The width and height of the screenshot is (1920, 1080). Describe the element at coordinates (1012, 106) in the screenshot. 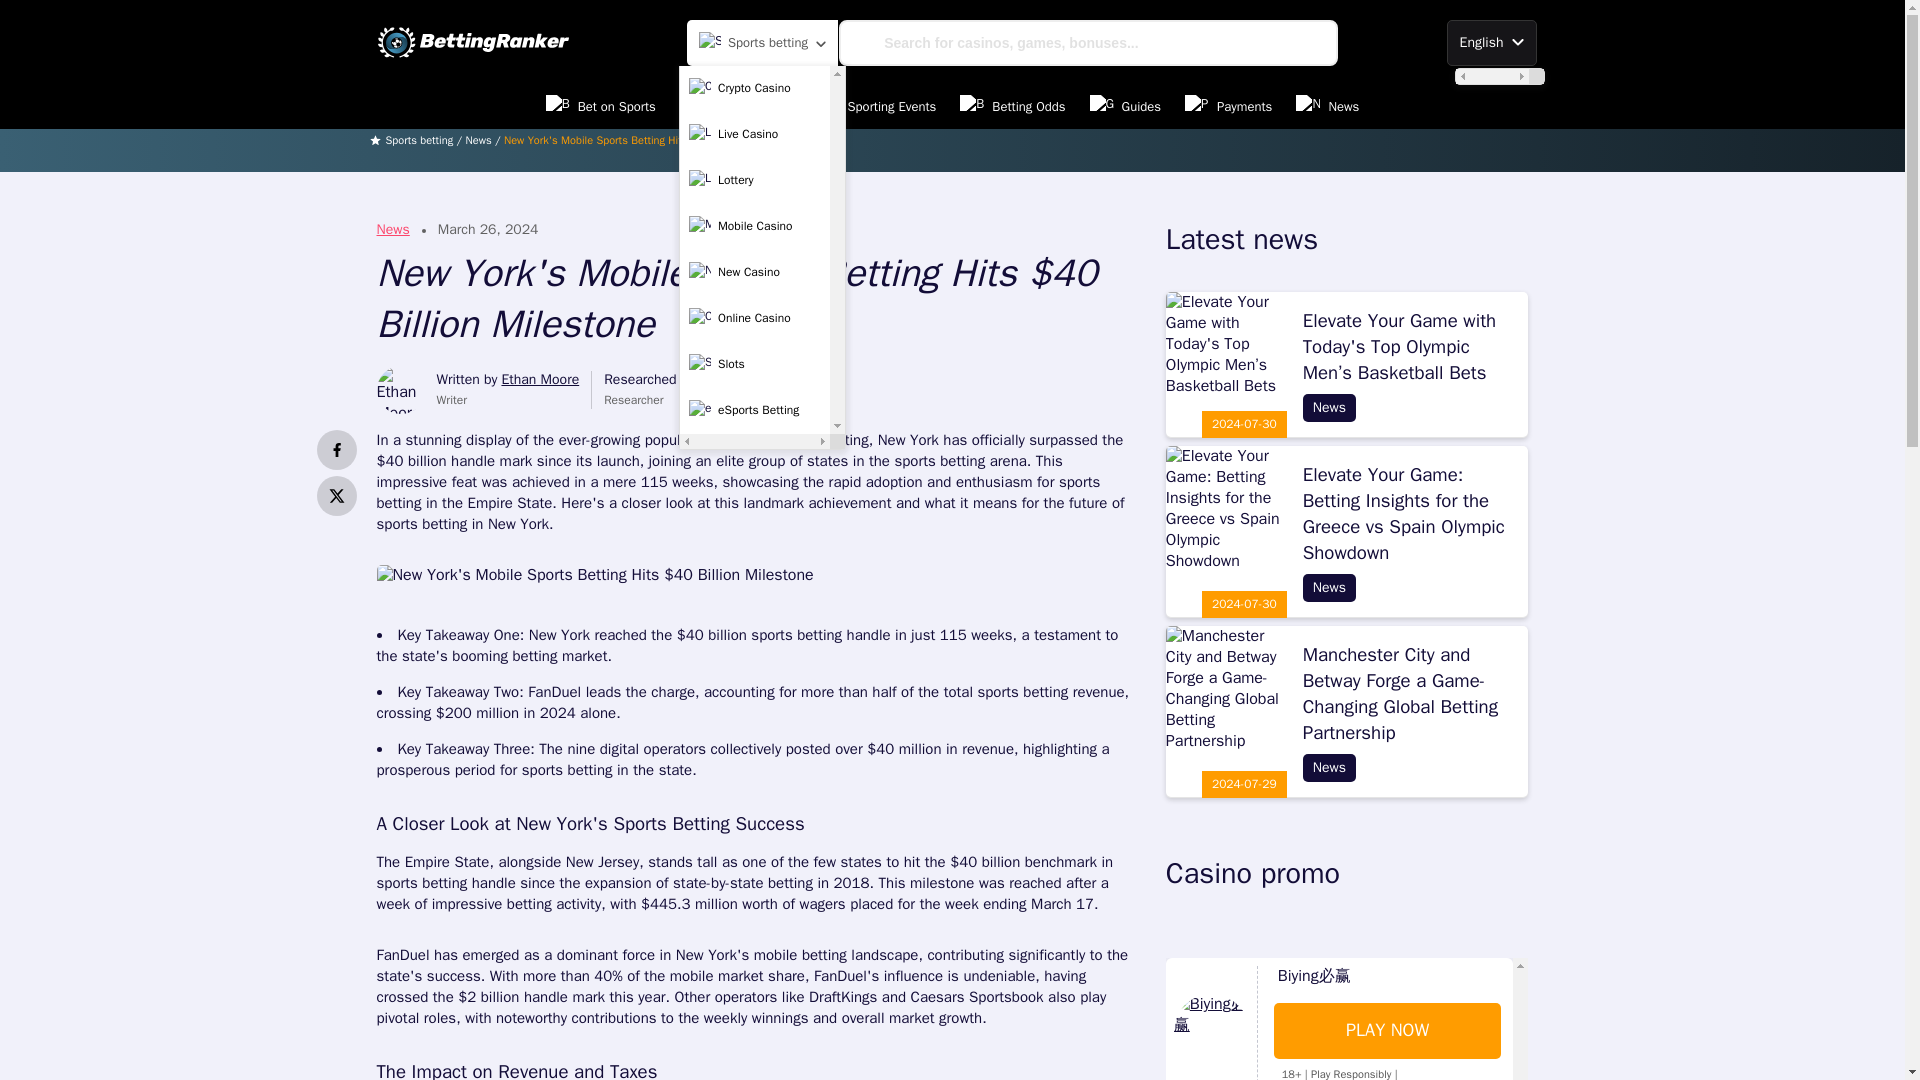

I see `Betting Odds` at that location.